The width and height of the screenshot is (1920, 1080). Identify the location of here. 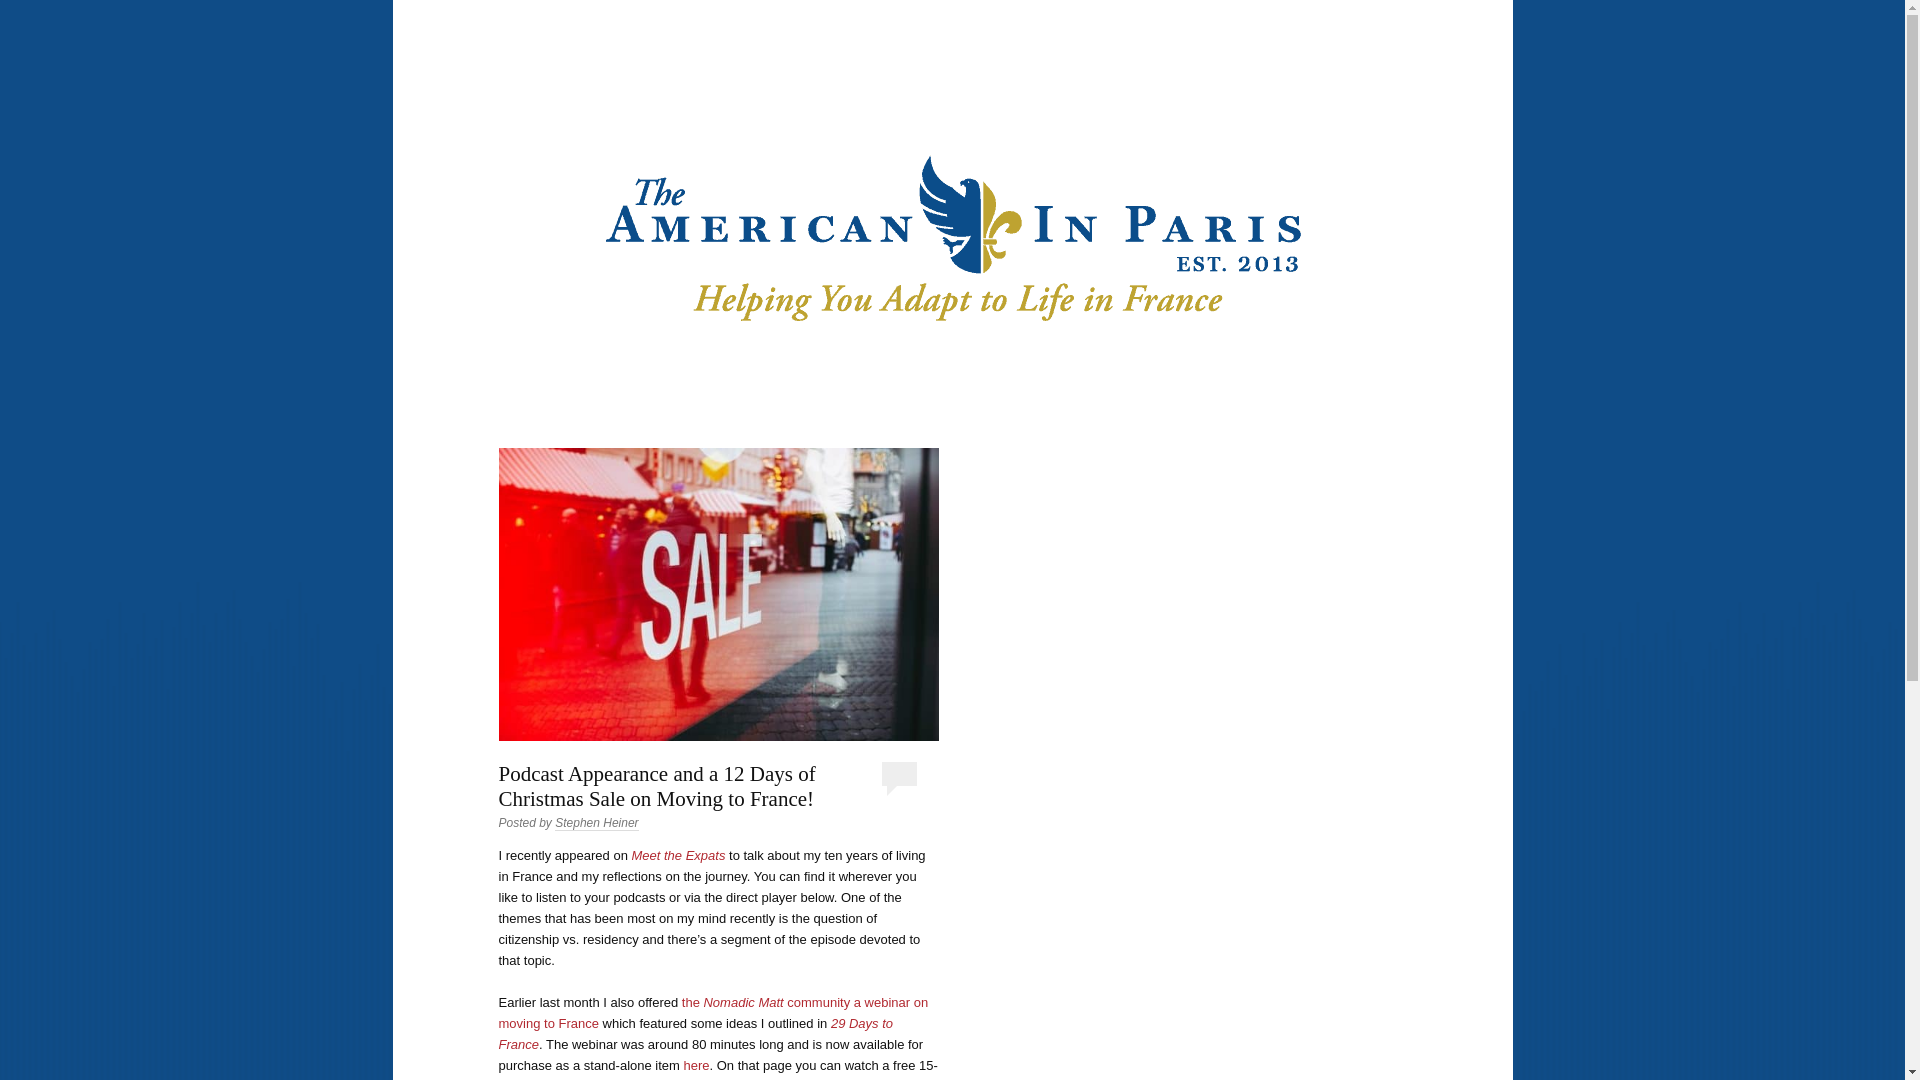
(696, 1066).